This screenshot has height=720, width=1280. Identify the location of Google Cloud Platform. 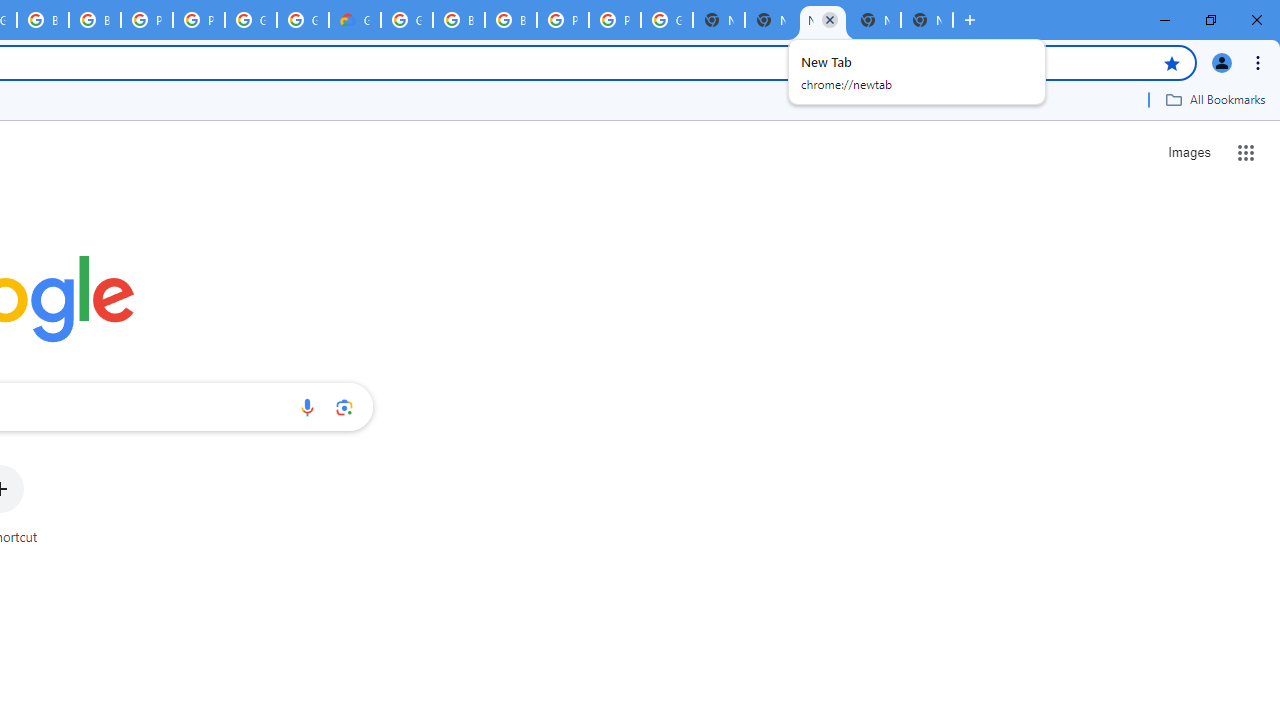
(302, 20).